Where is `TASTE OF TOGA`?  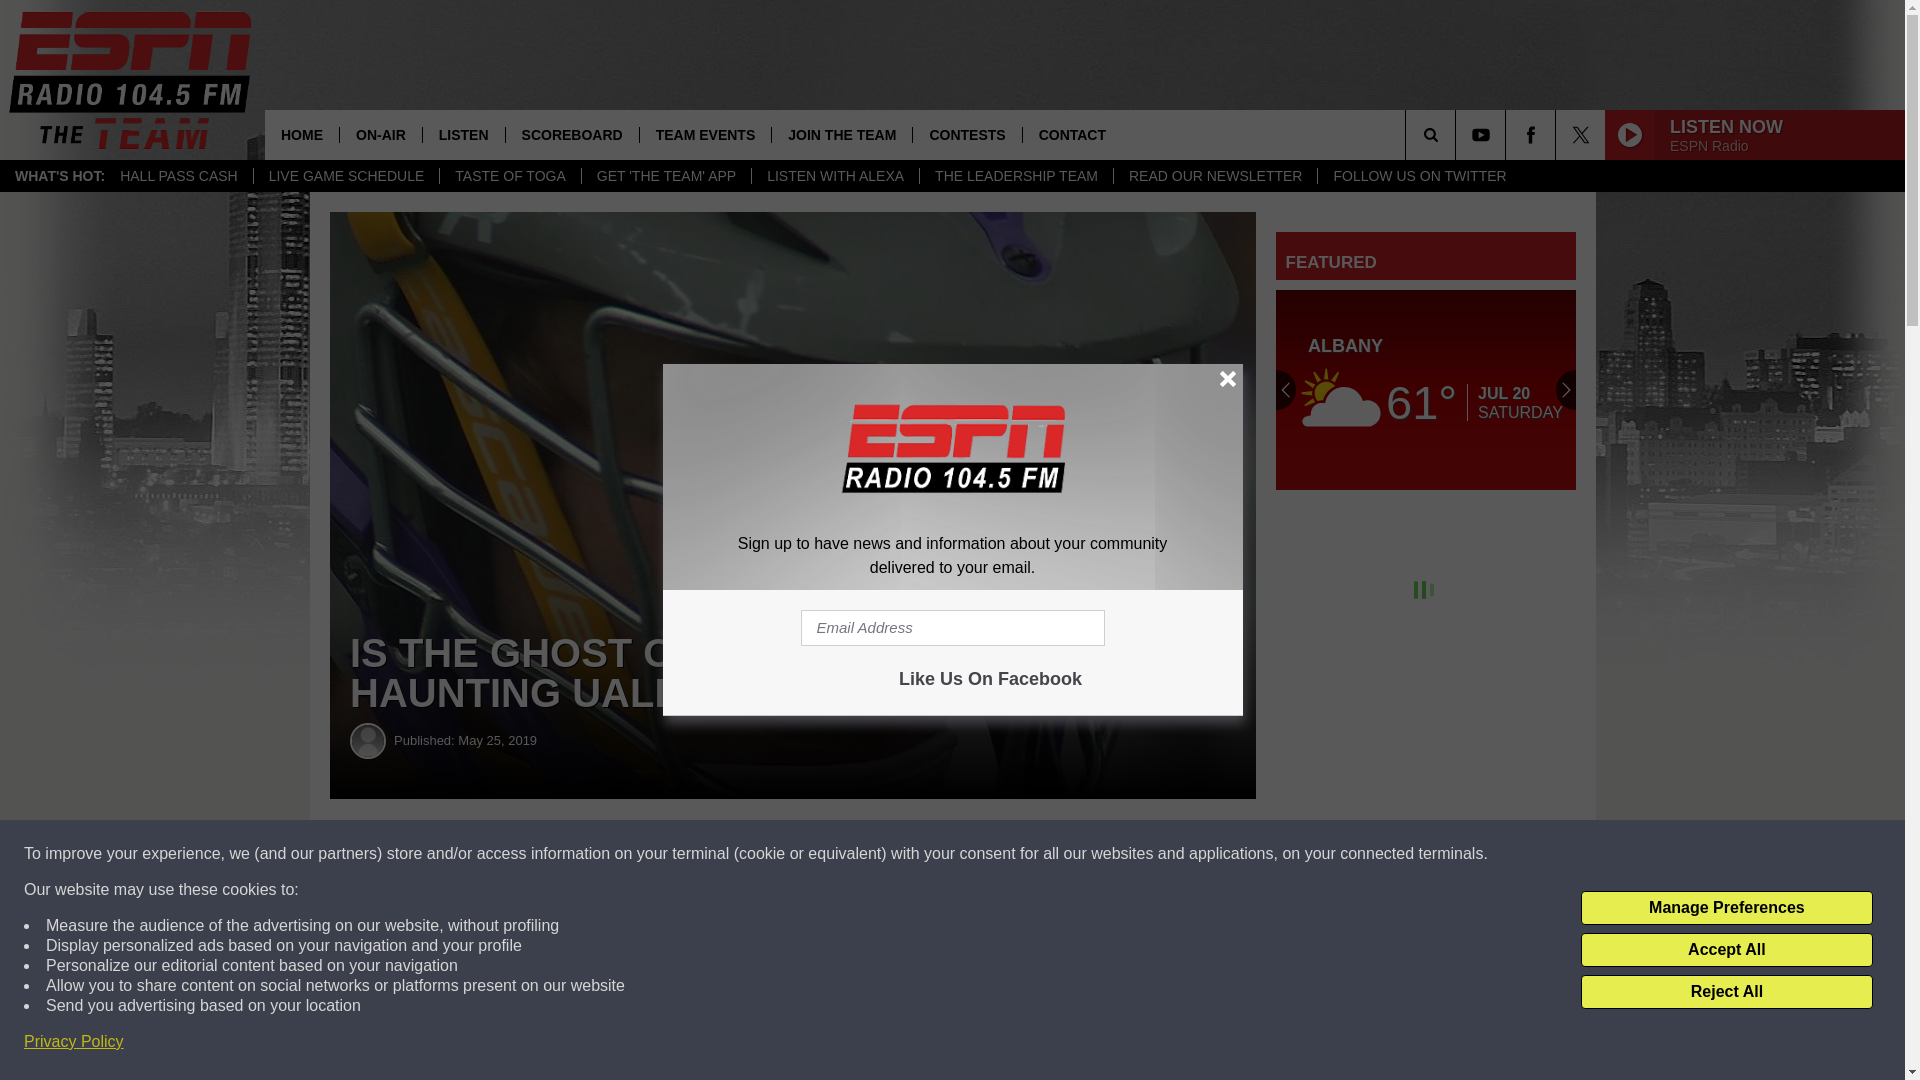
TASTE OF TOGA is located at coordinates (509, 176).